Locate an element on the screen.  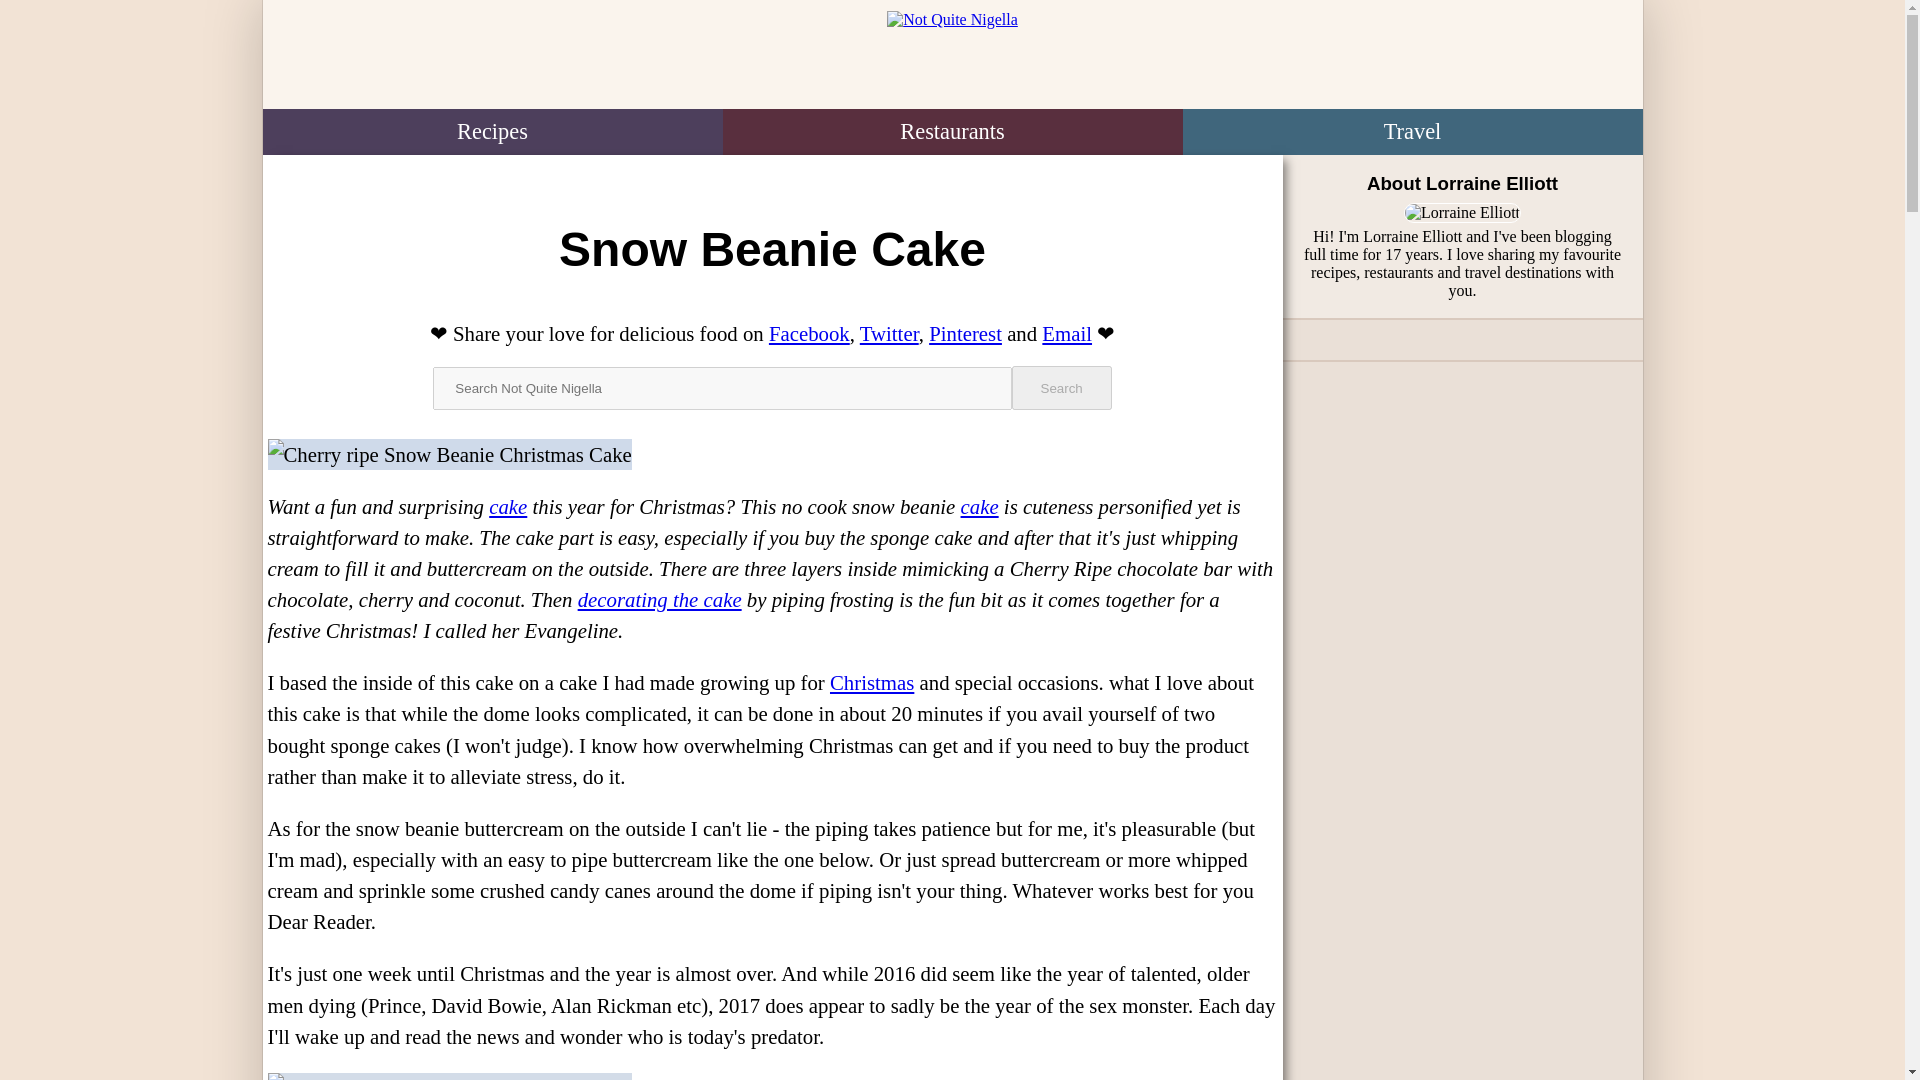
Email is located at coordinates (1067, 332).